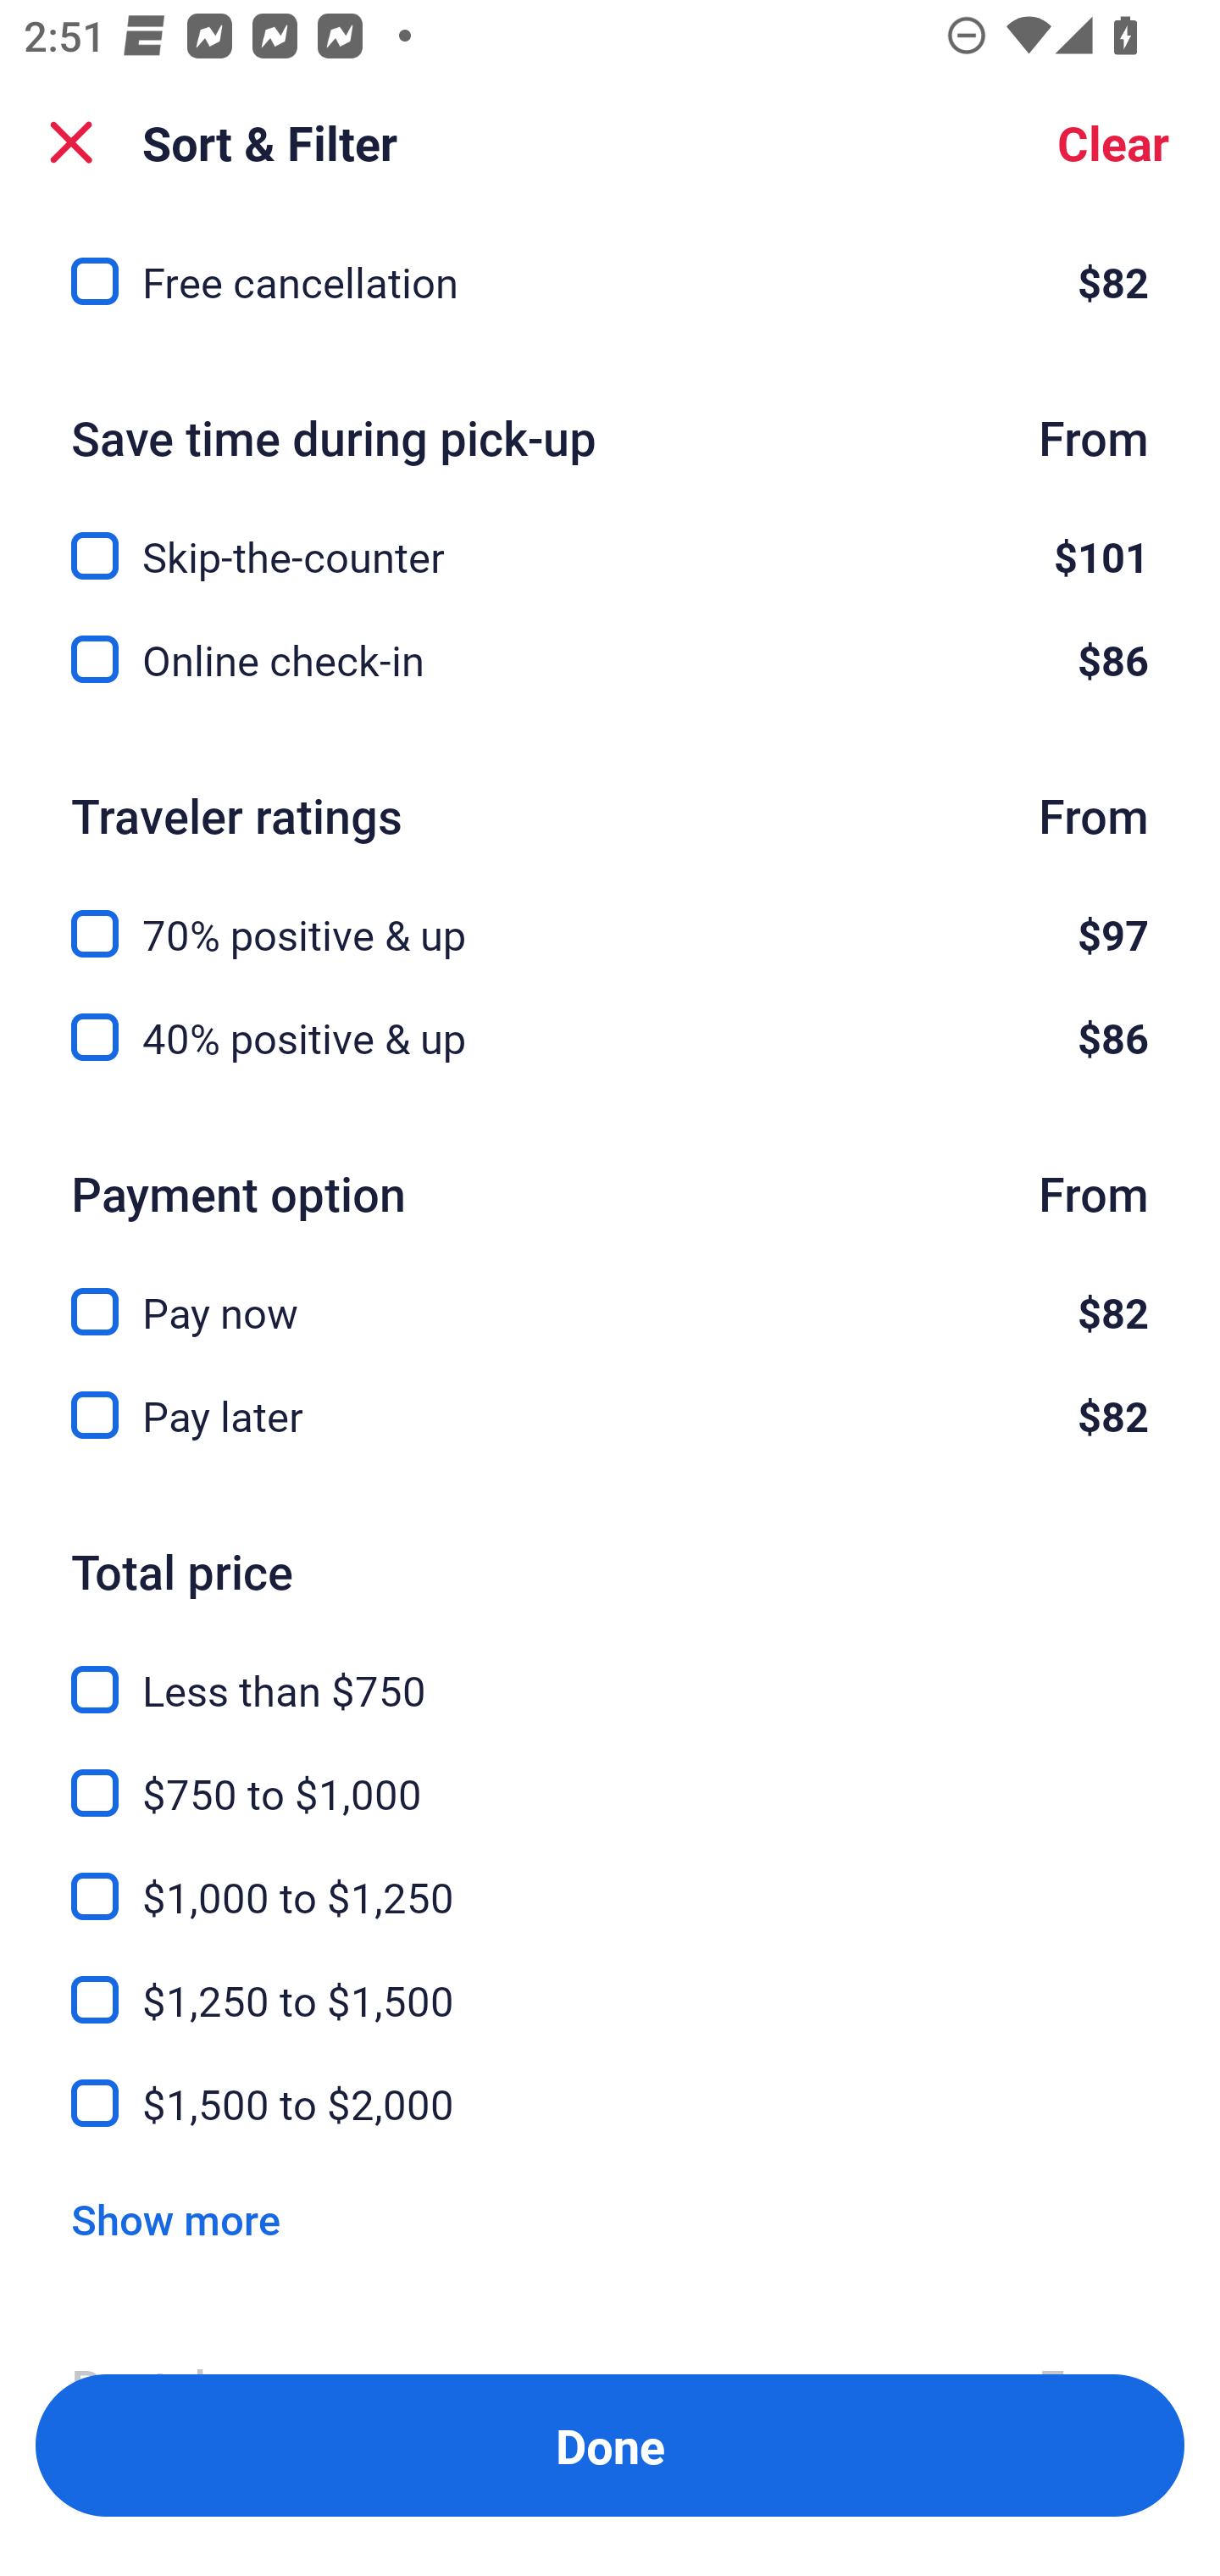  I want to click on Apply and close Sort and Filter Done, so click(610, 2446).